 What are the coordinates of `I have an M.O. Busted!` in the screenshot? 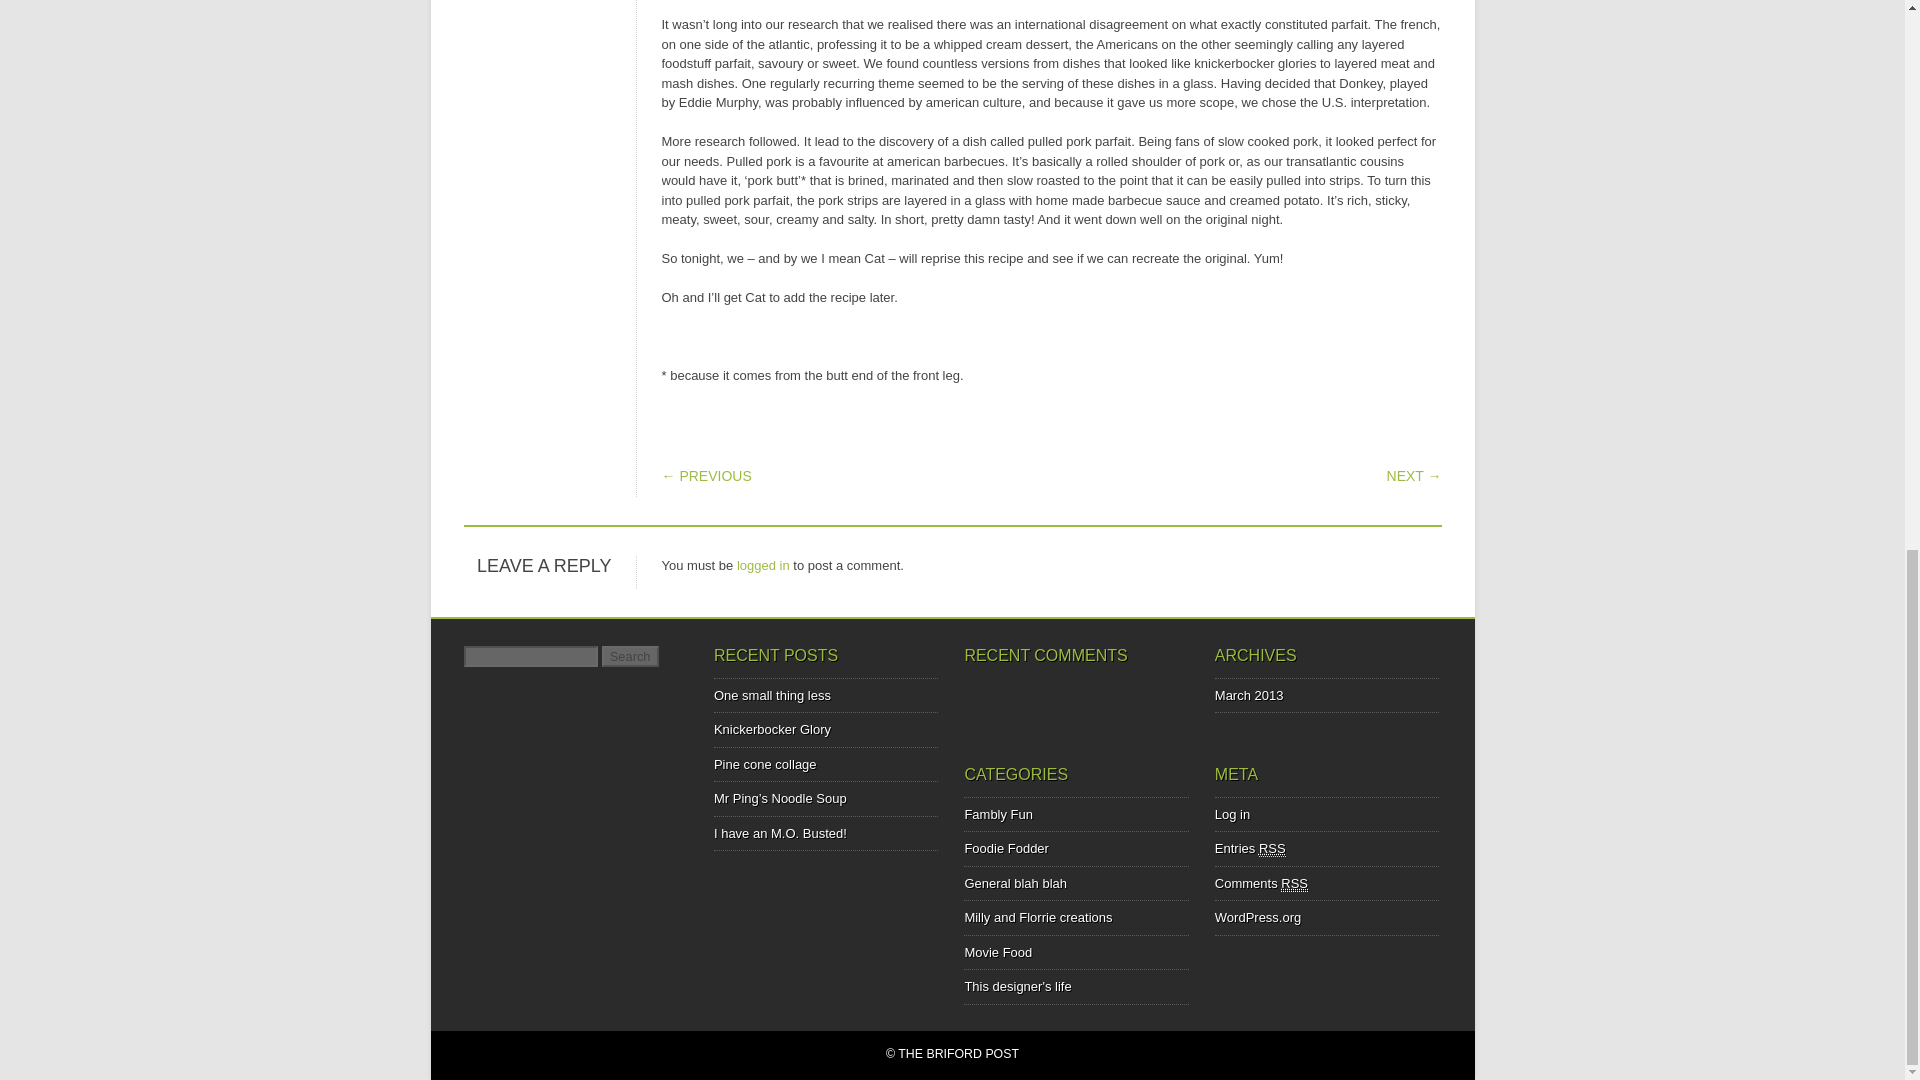 It's located at (780, 834).